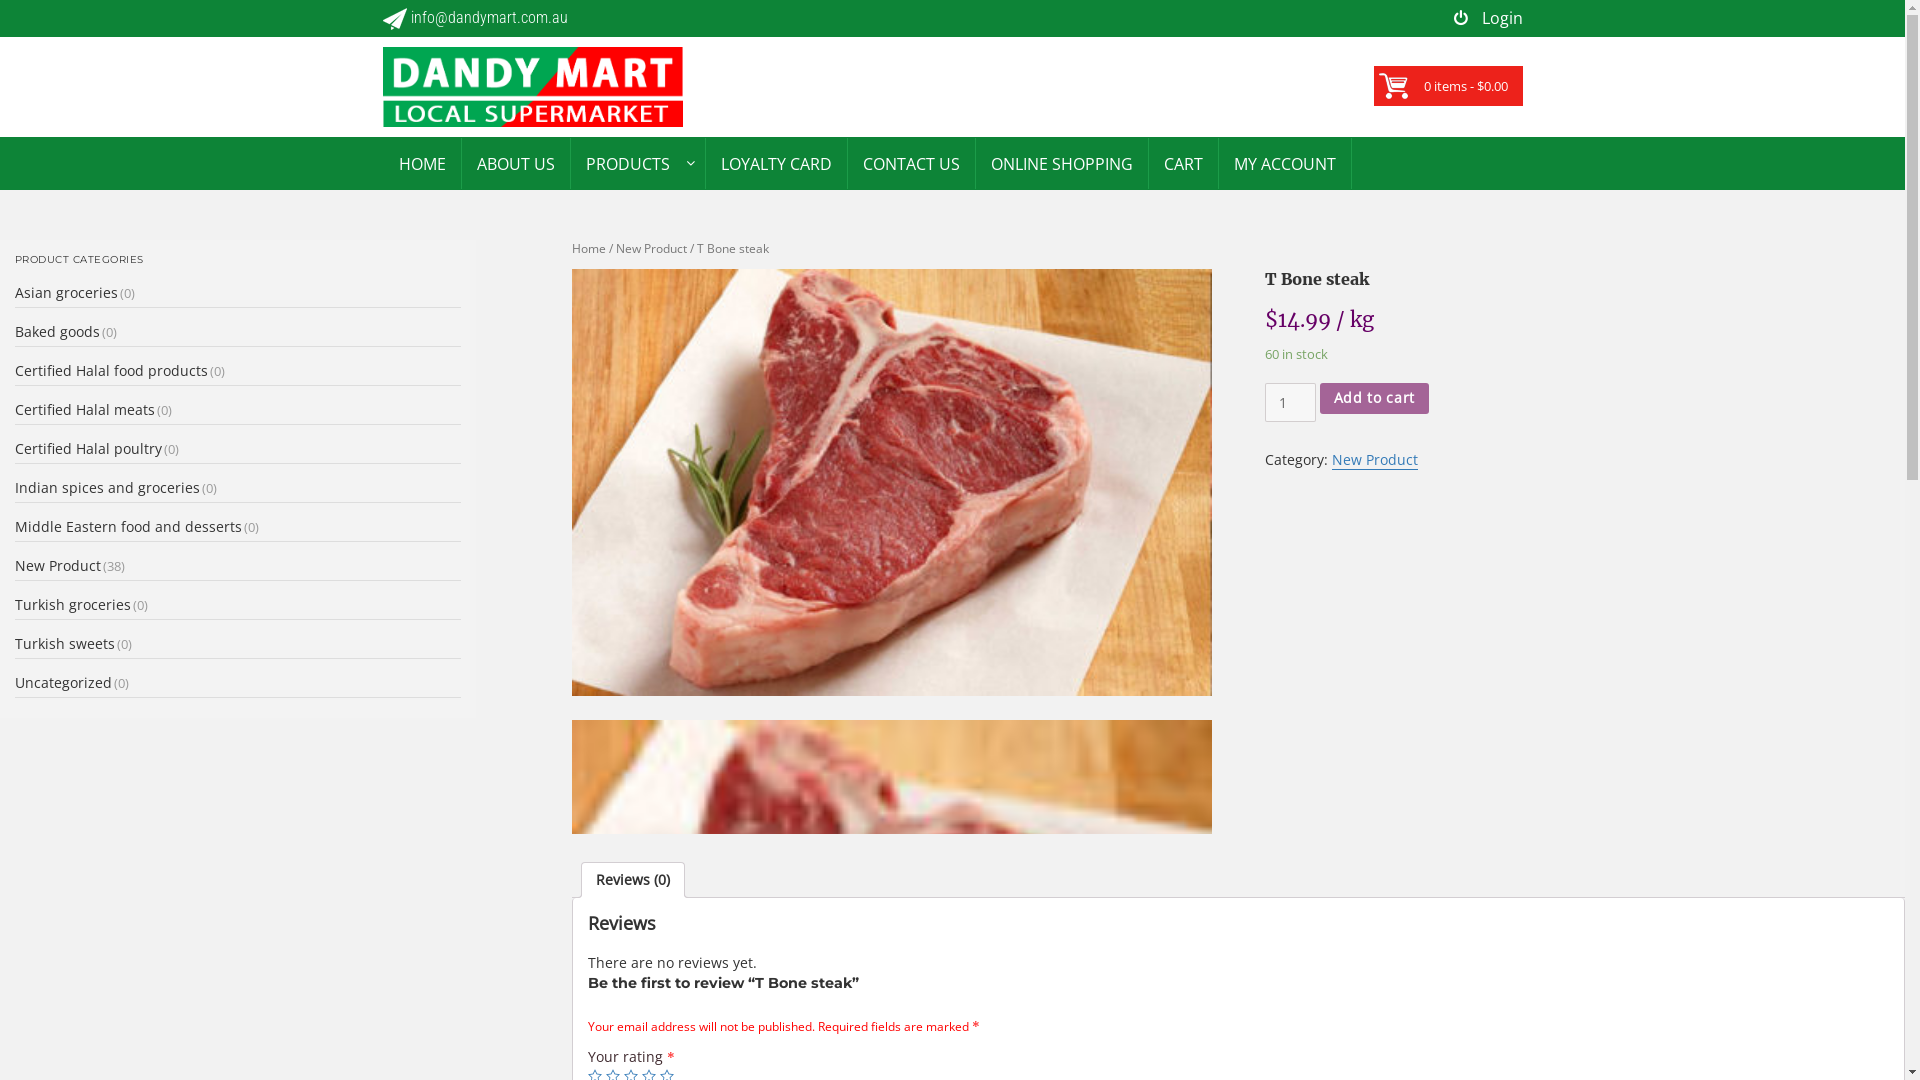 Image resolution: width=1920 pixels, height=1080 pixels. Describe the element at coordinates (1182, 164) in the screenshot. I see `CART` at that location.